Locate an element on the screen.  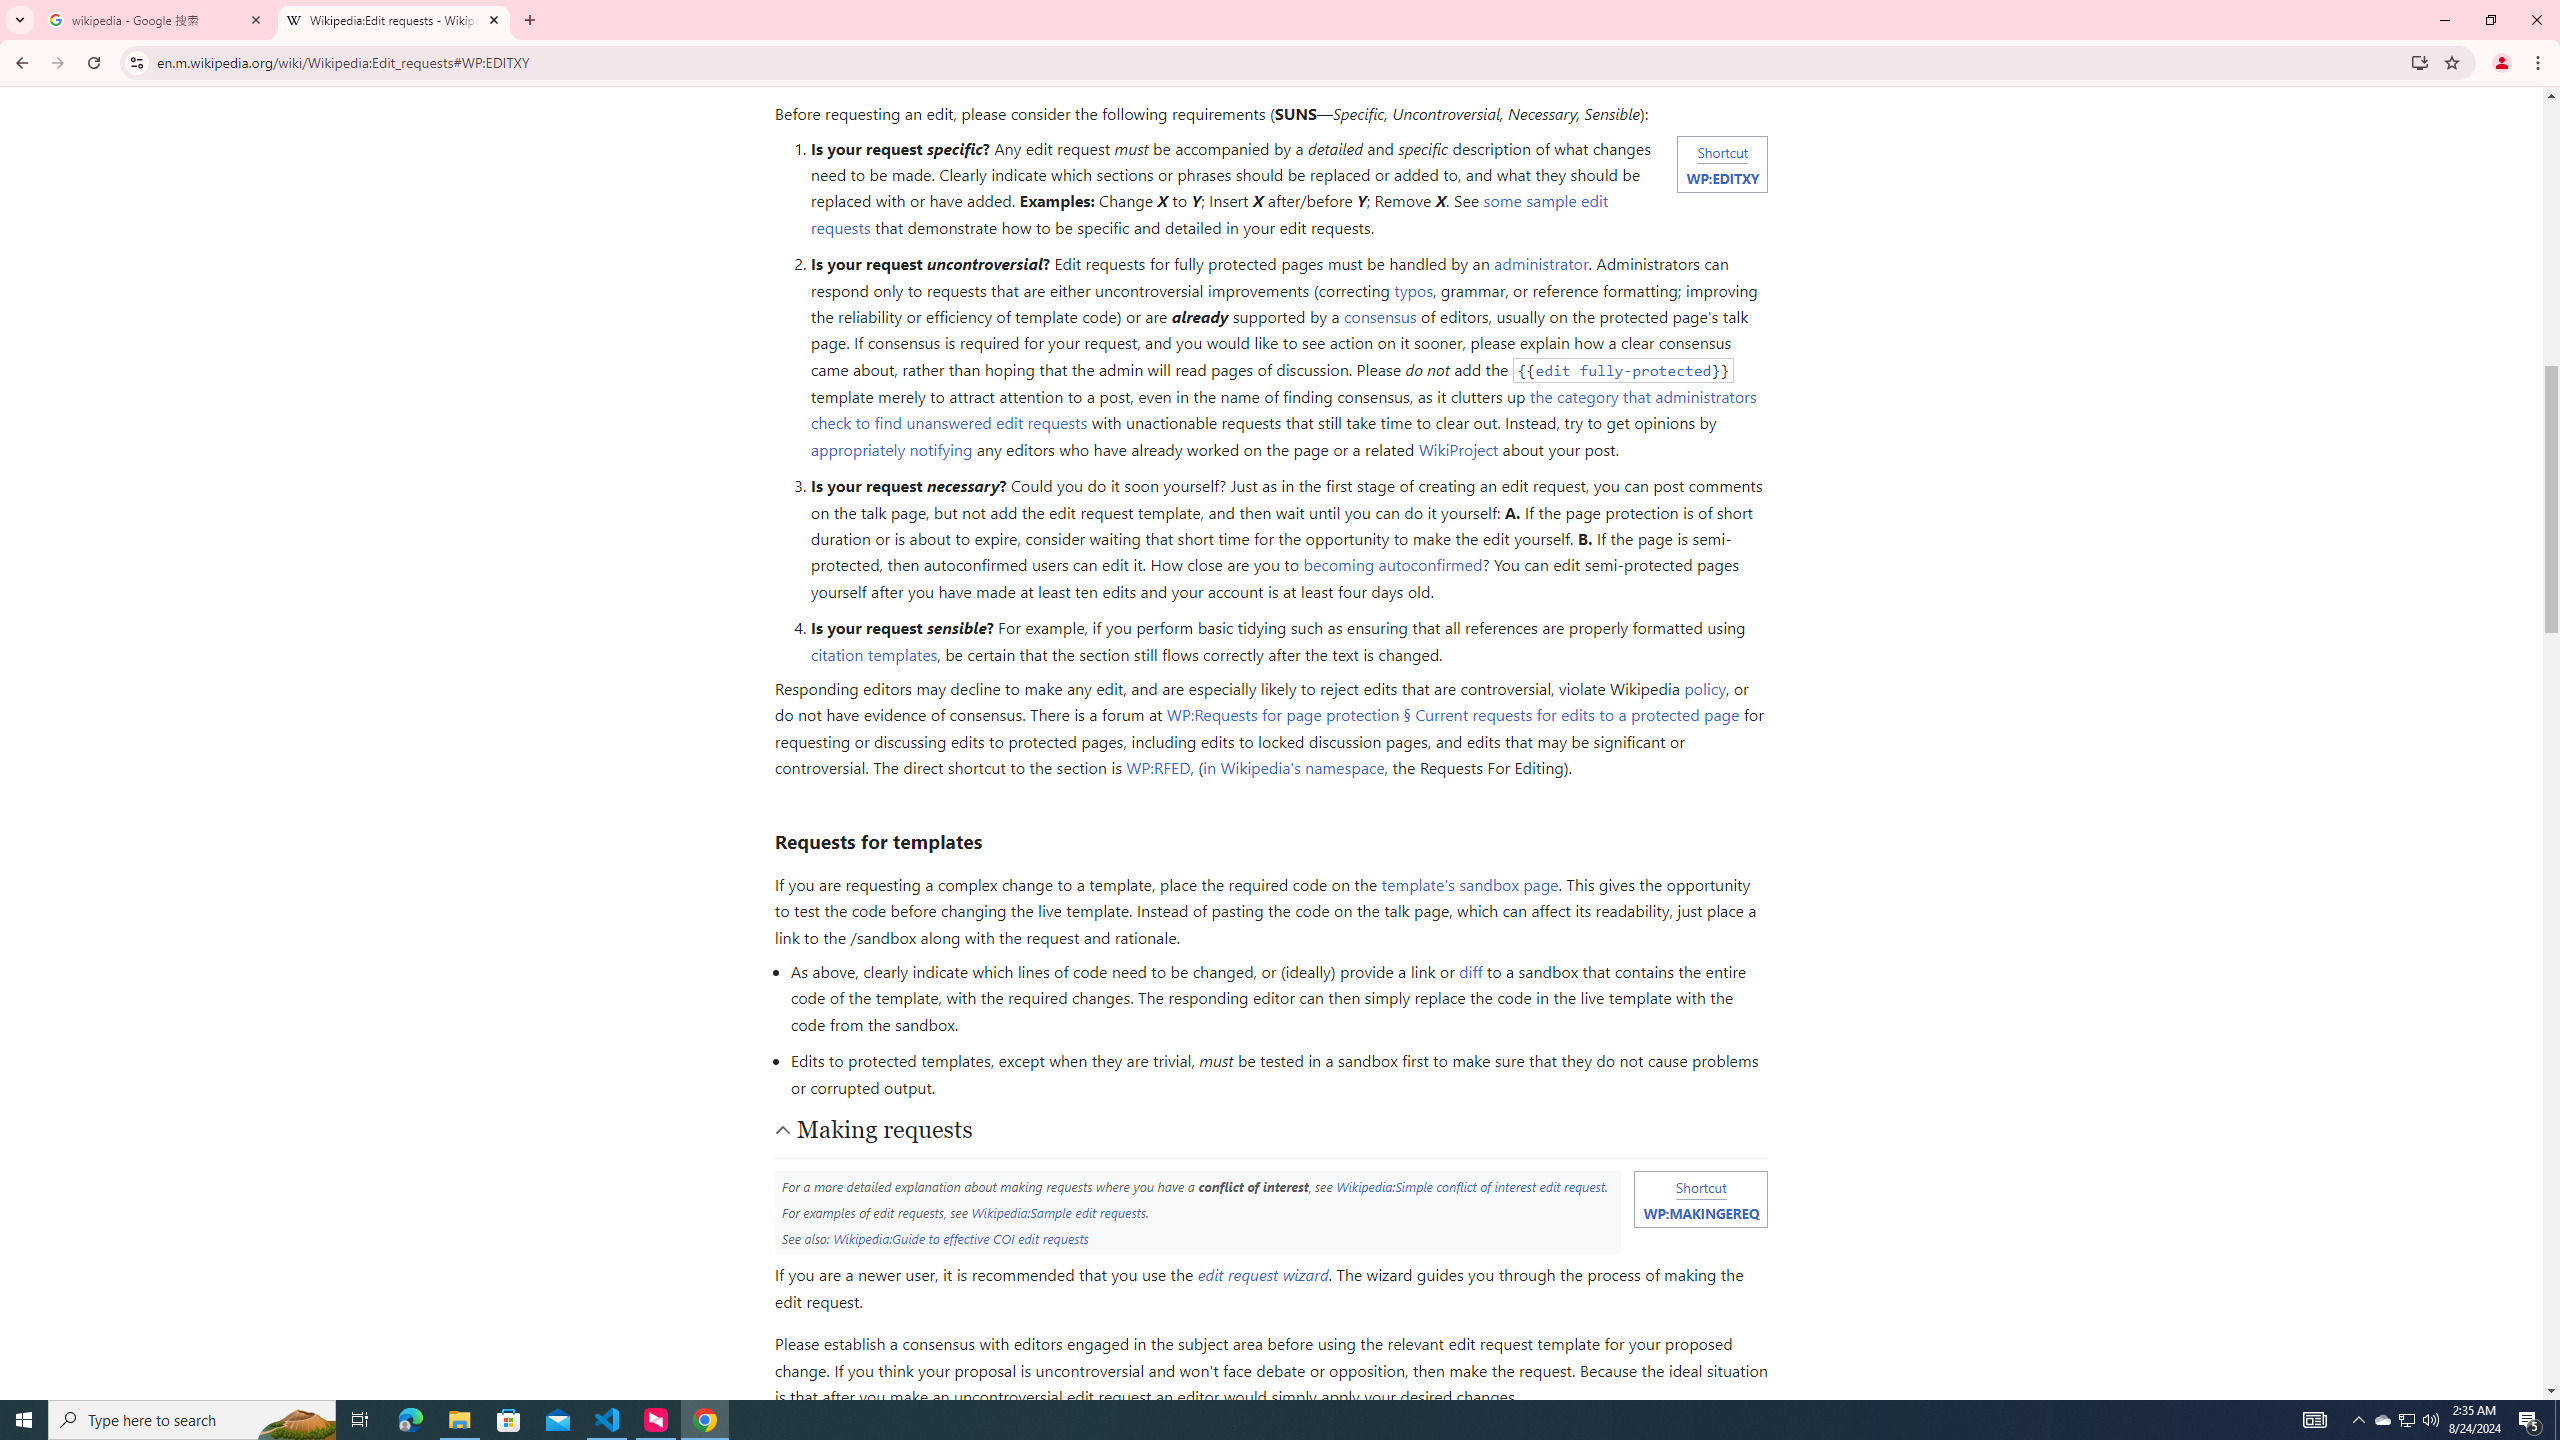
typos is located at coordinates (1414, 290).